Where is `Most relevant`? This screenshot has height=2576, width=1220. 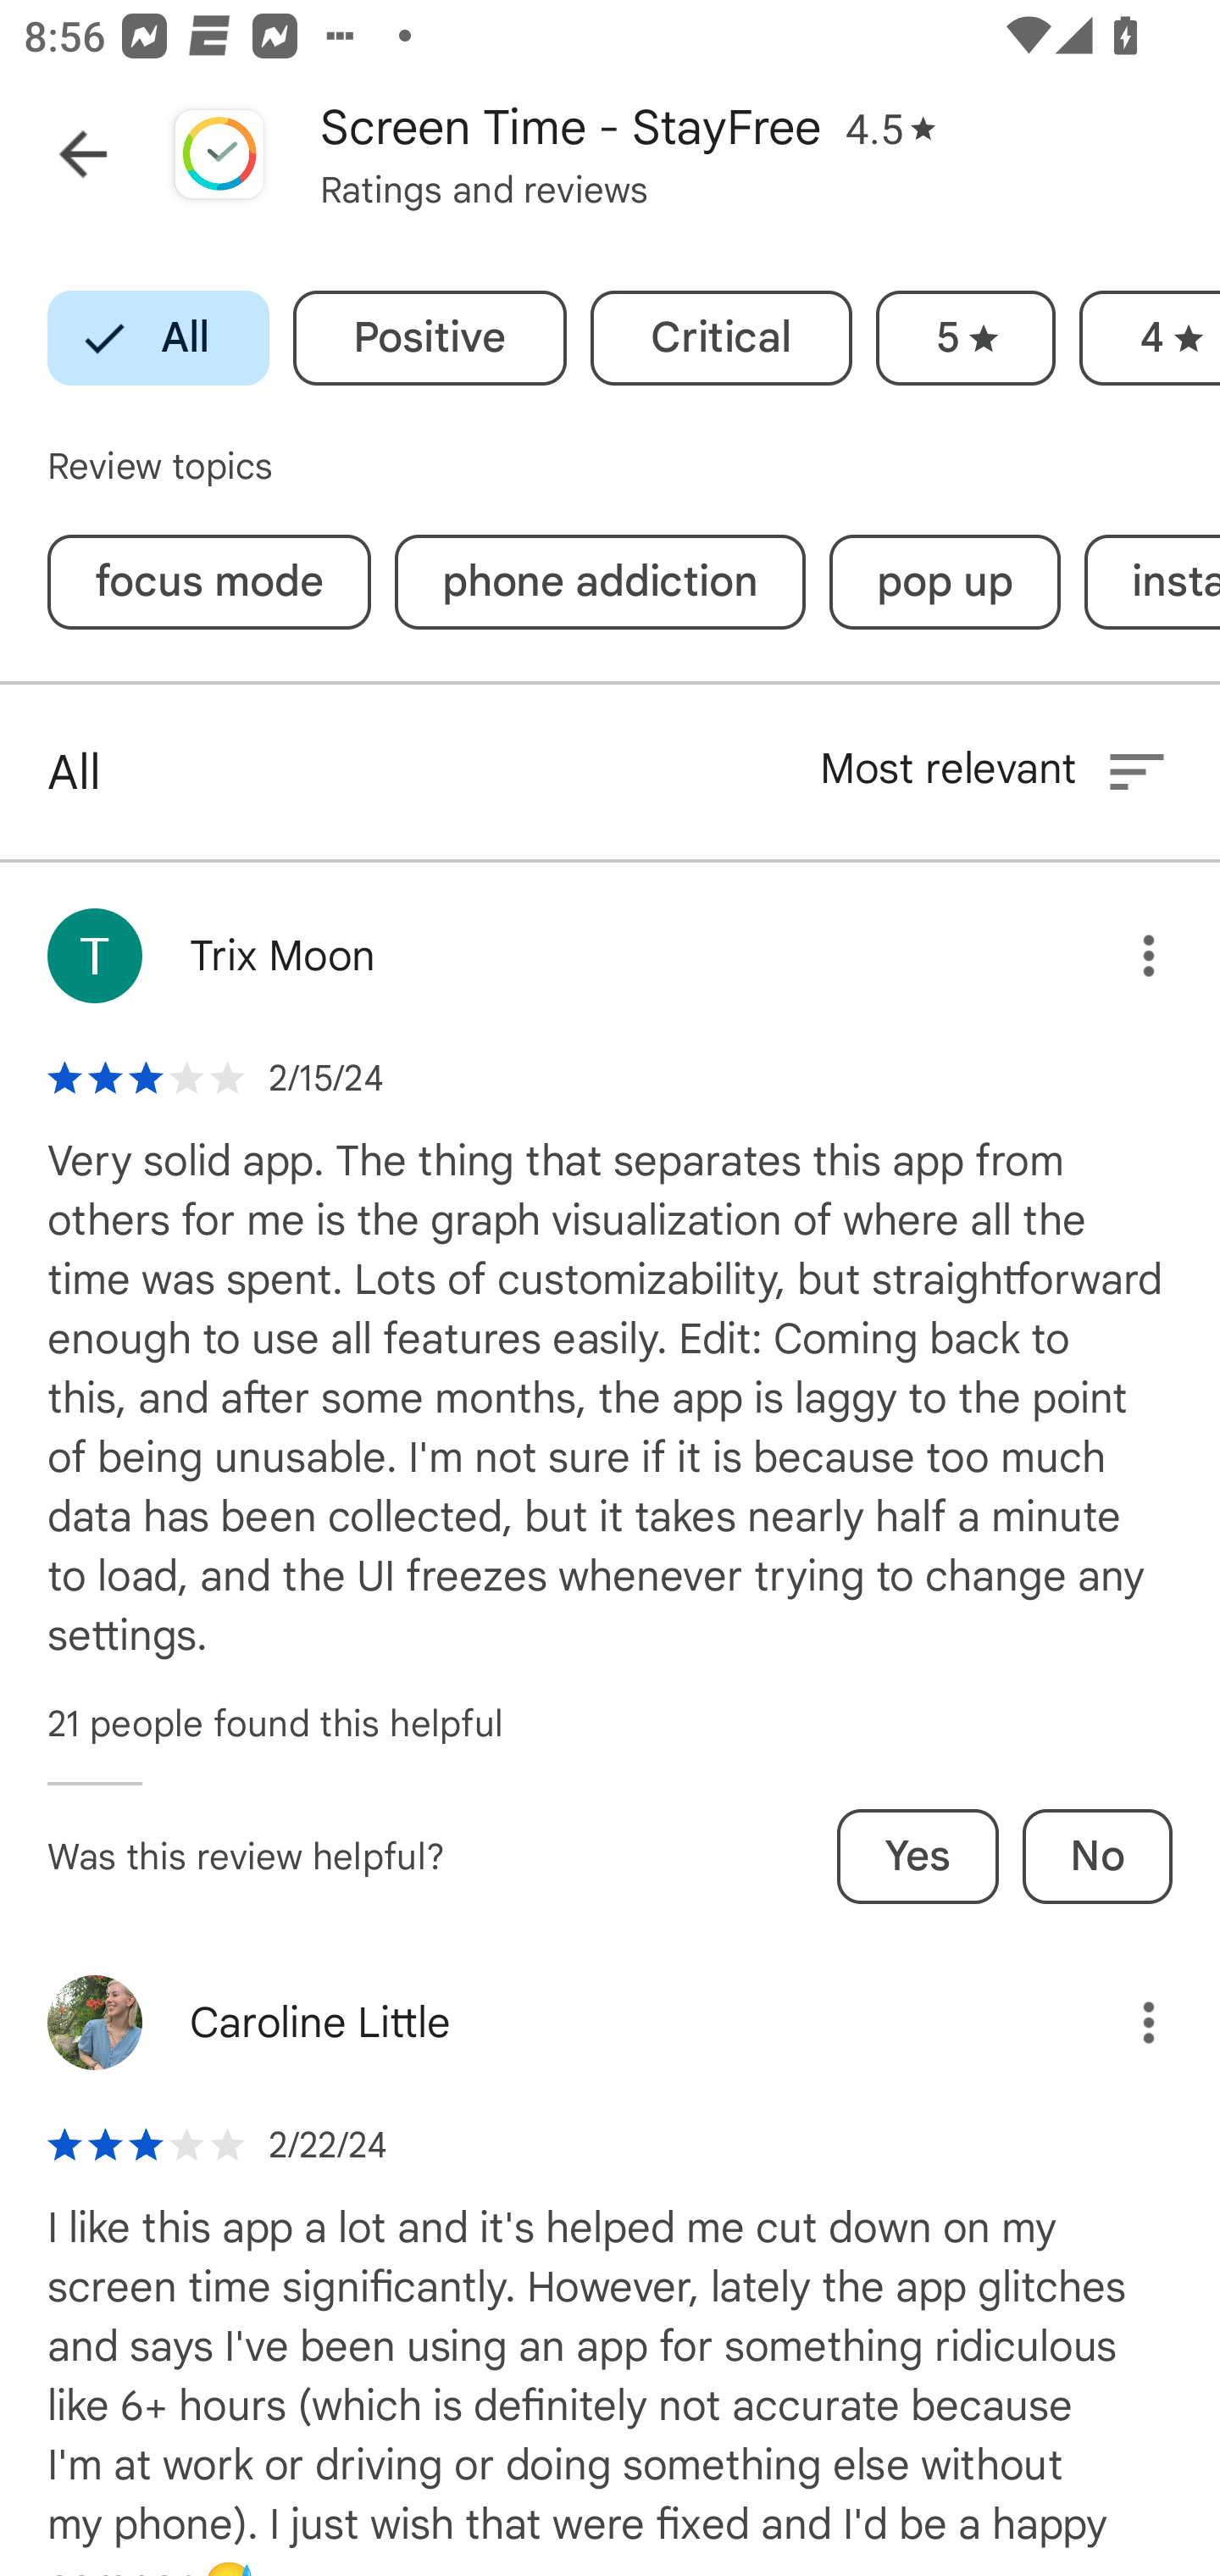
Most relevant is located at coordinates (995, 771).